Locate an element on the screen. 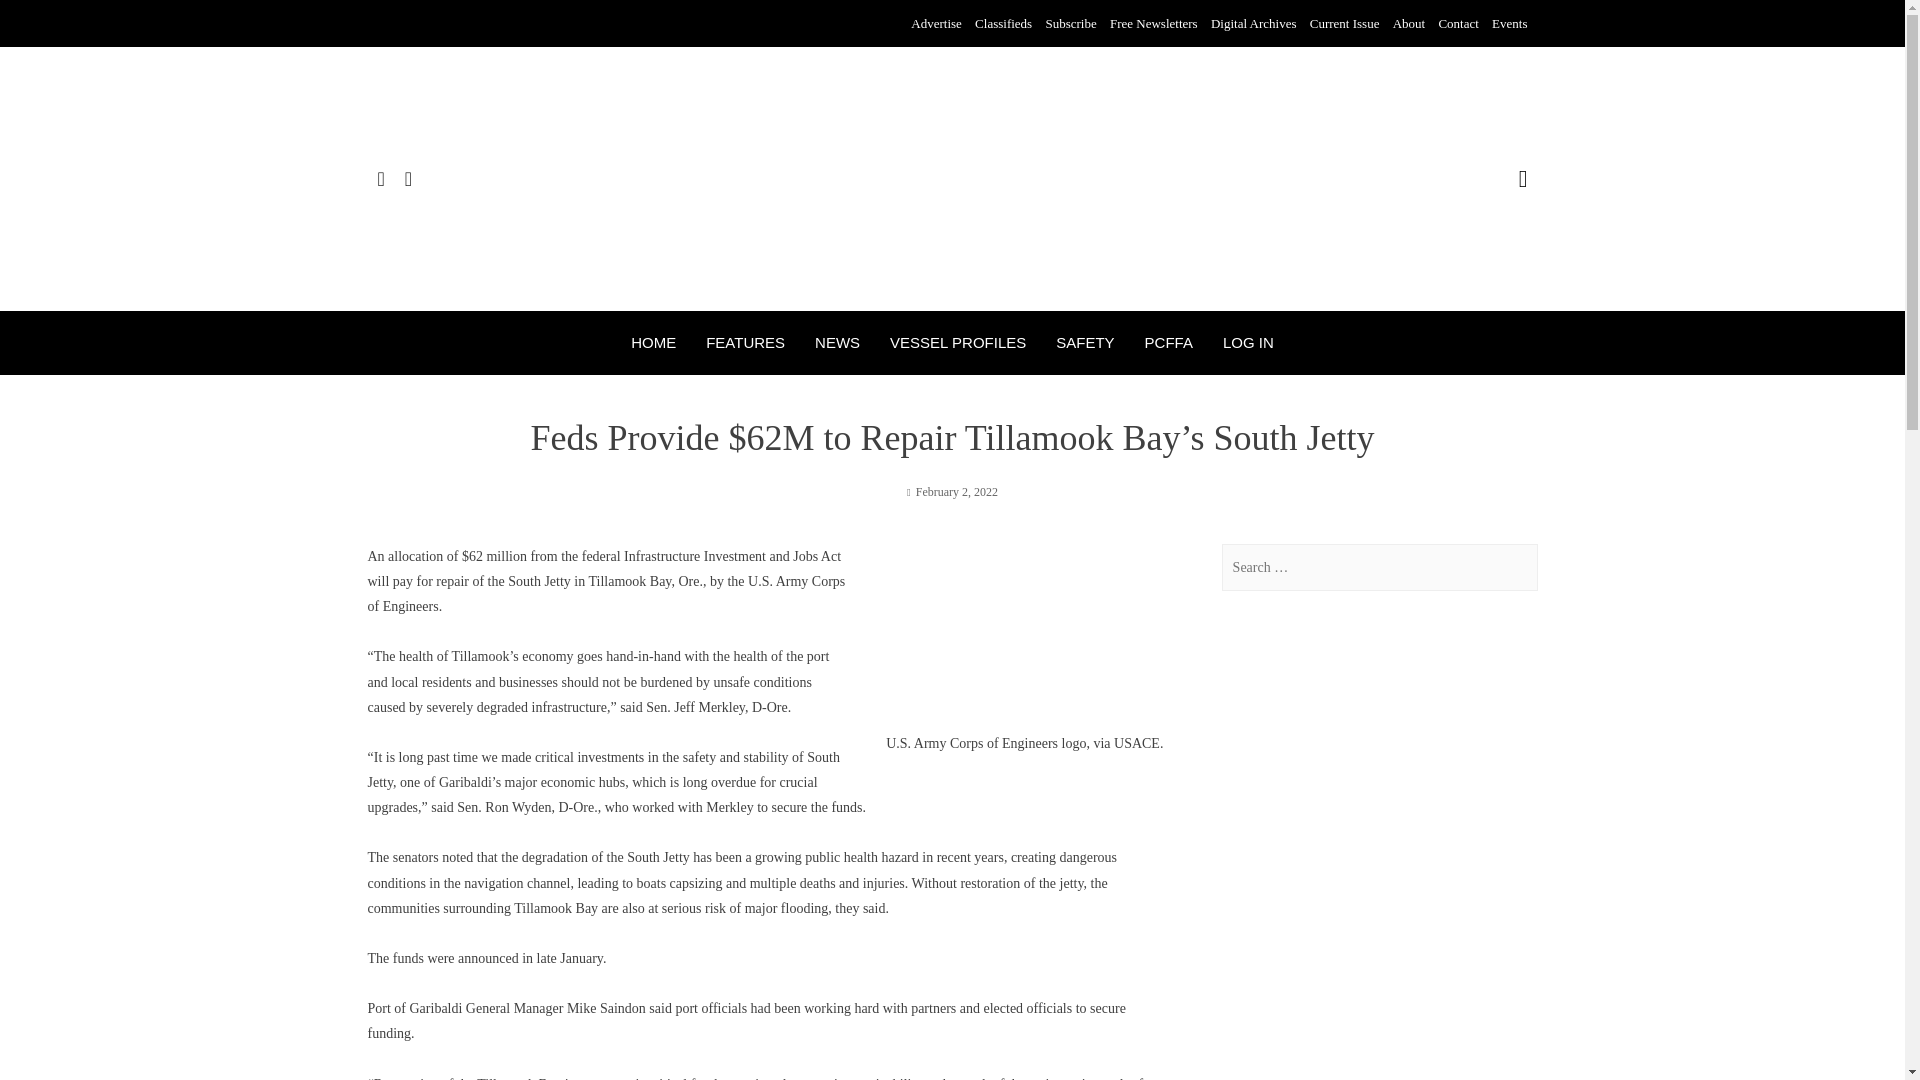 The width and height of the screenshot is (1920, 1080). Free Newsletters is located at coordinates (1154, 24).